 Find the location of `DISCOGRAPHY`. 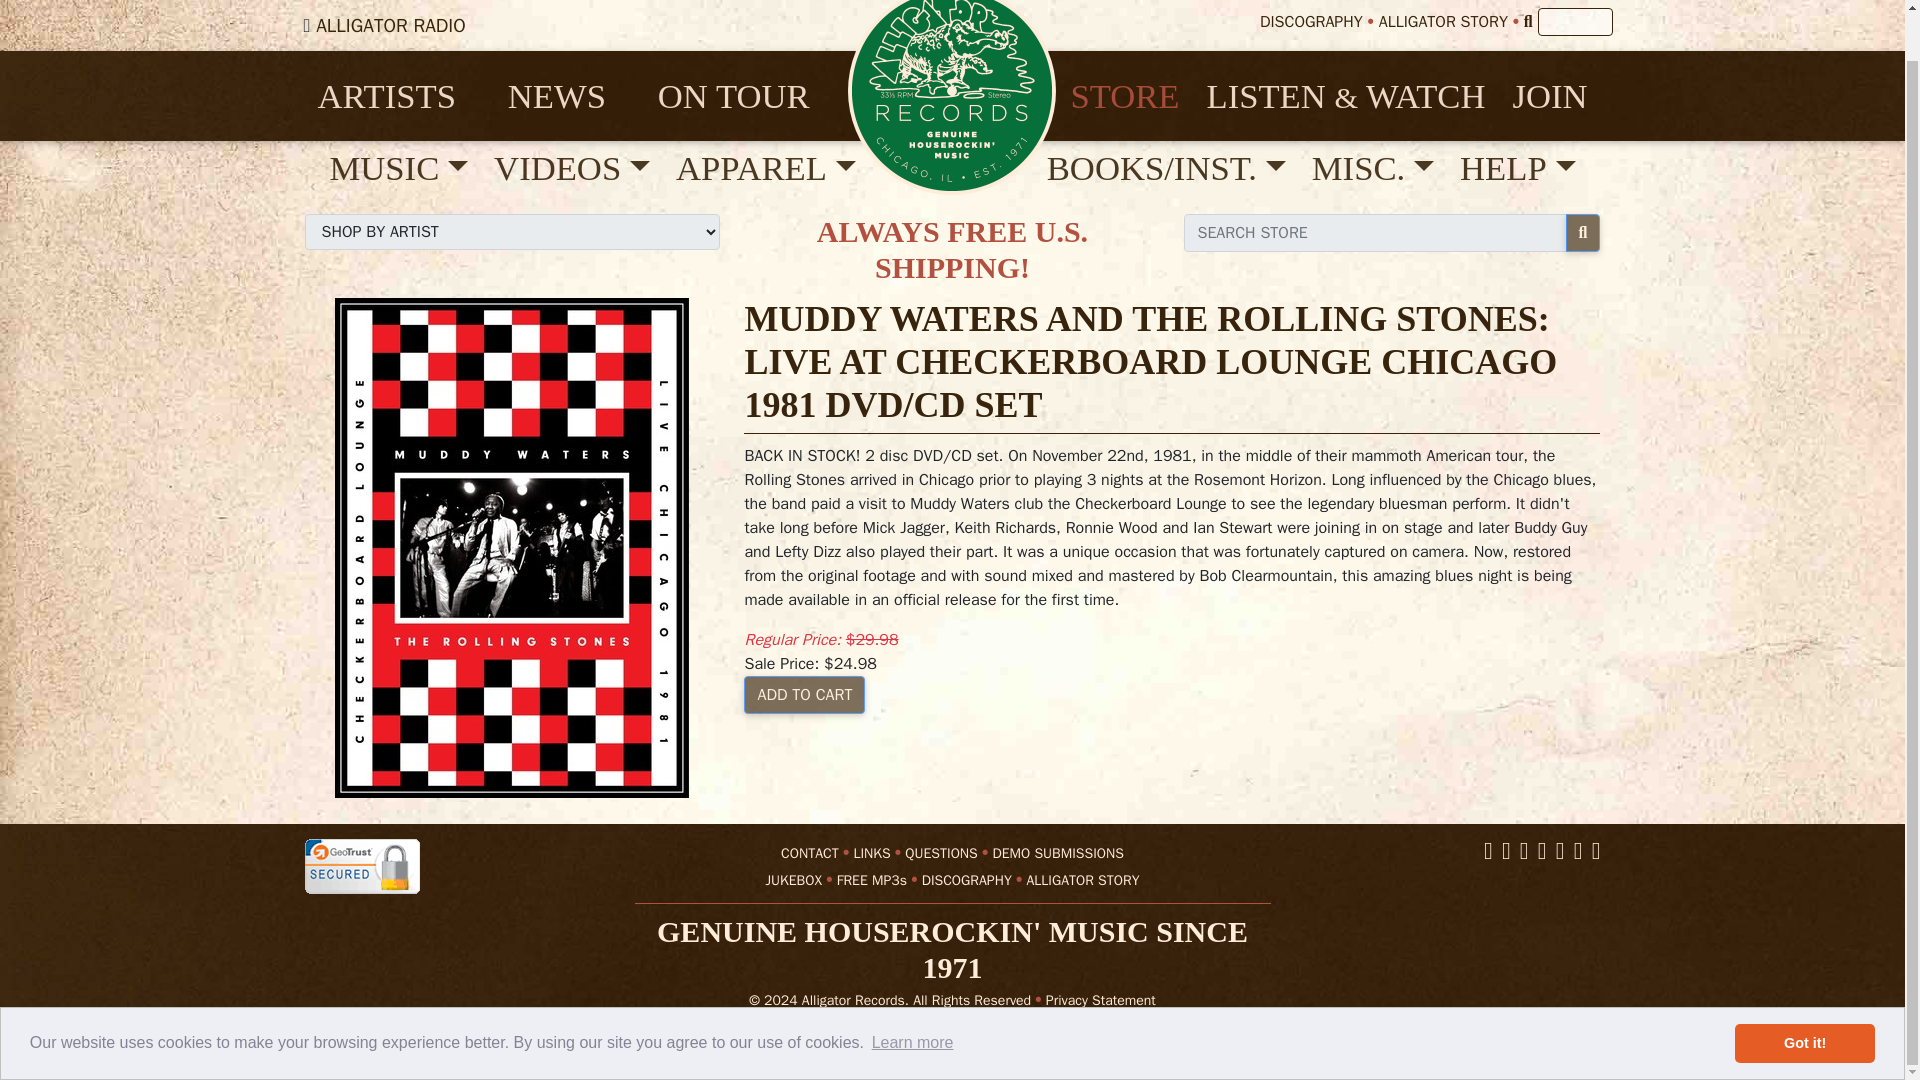

DISCOGRAPHY is located at coordinates (1311, 22).